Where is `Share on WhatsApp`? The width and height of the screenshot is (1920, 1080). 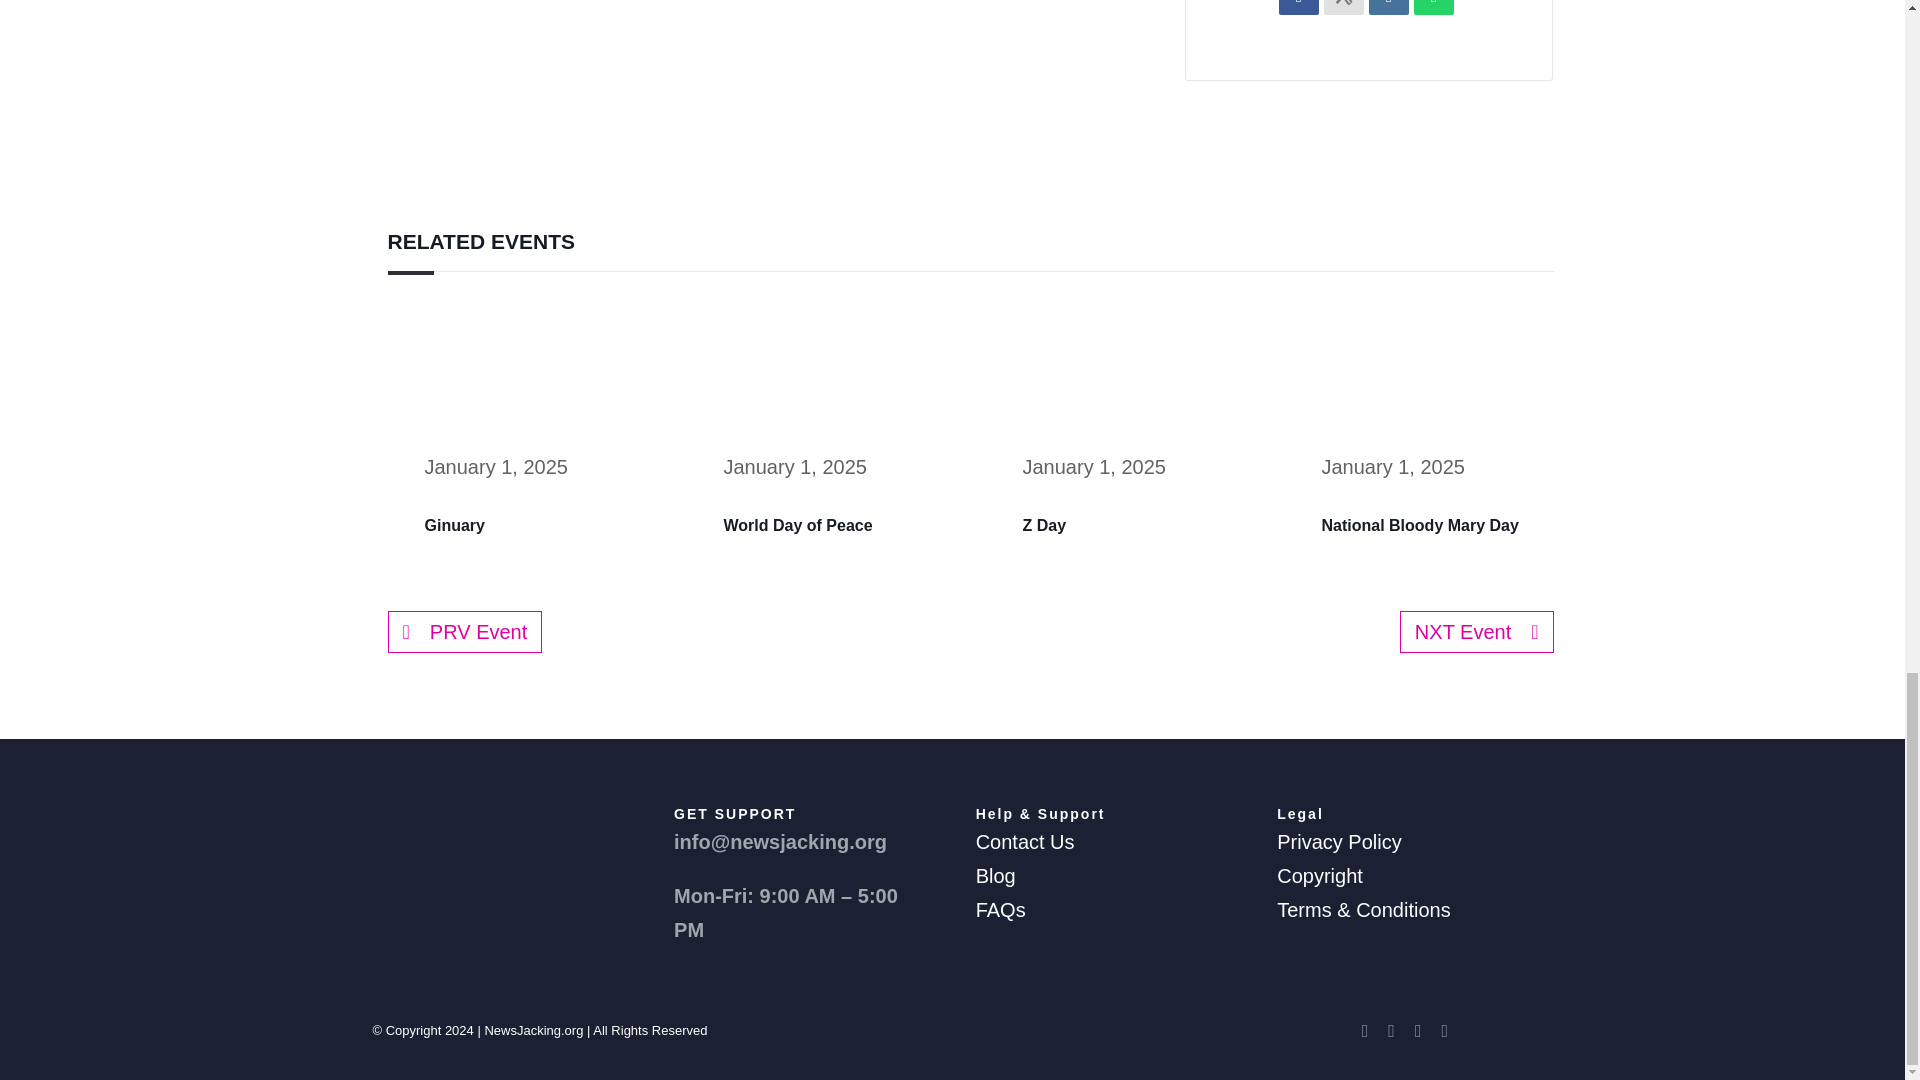 Share on WhatsApp is located at coordinates (1433, 8).